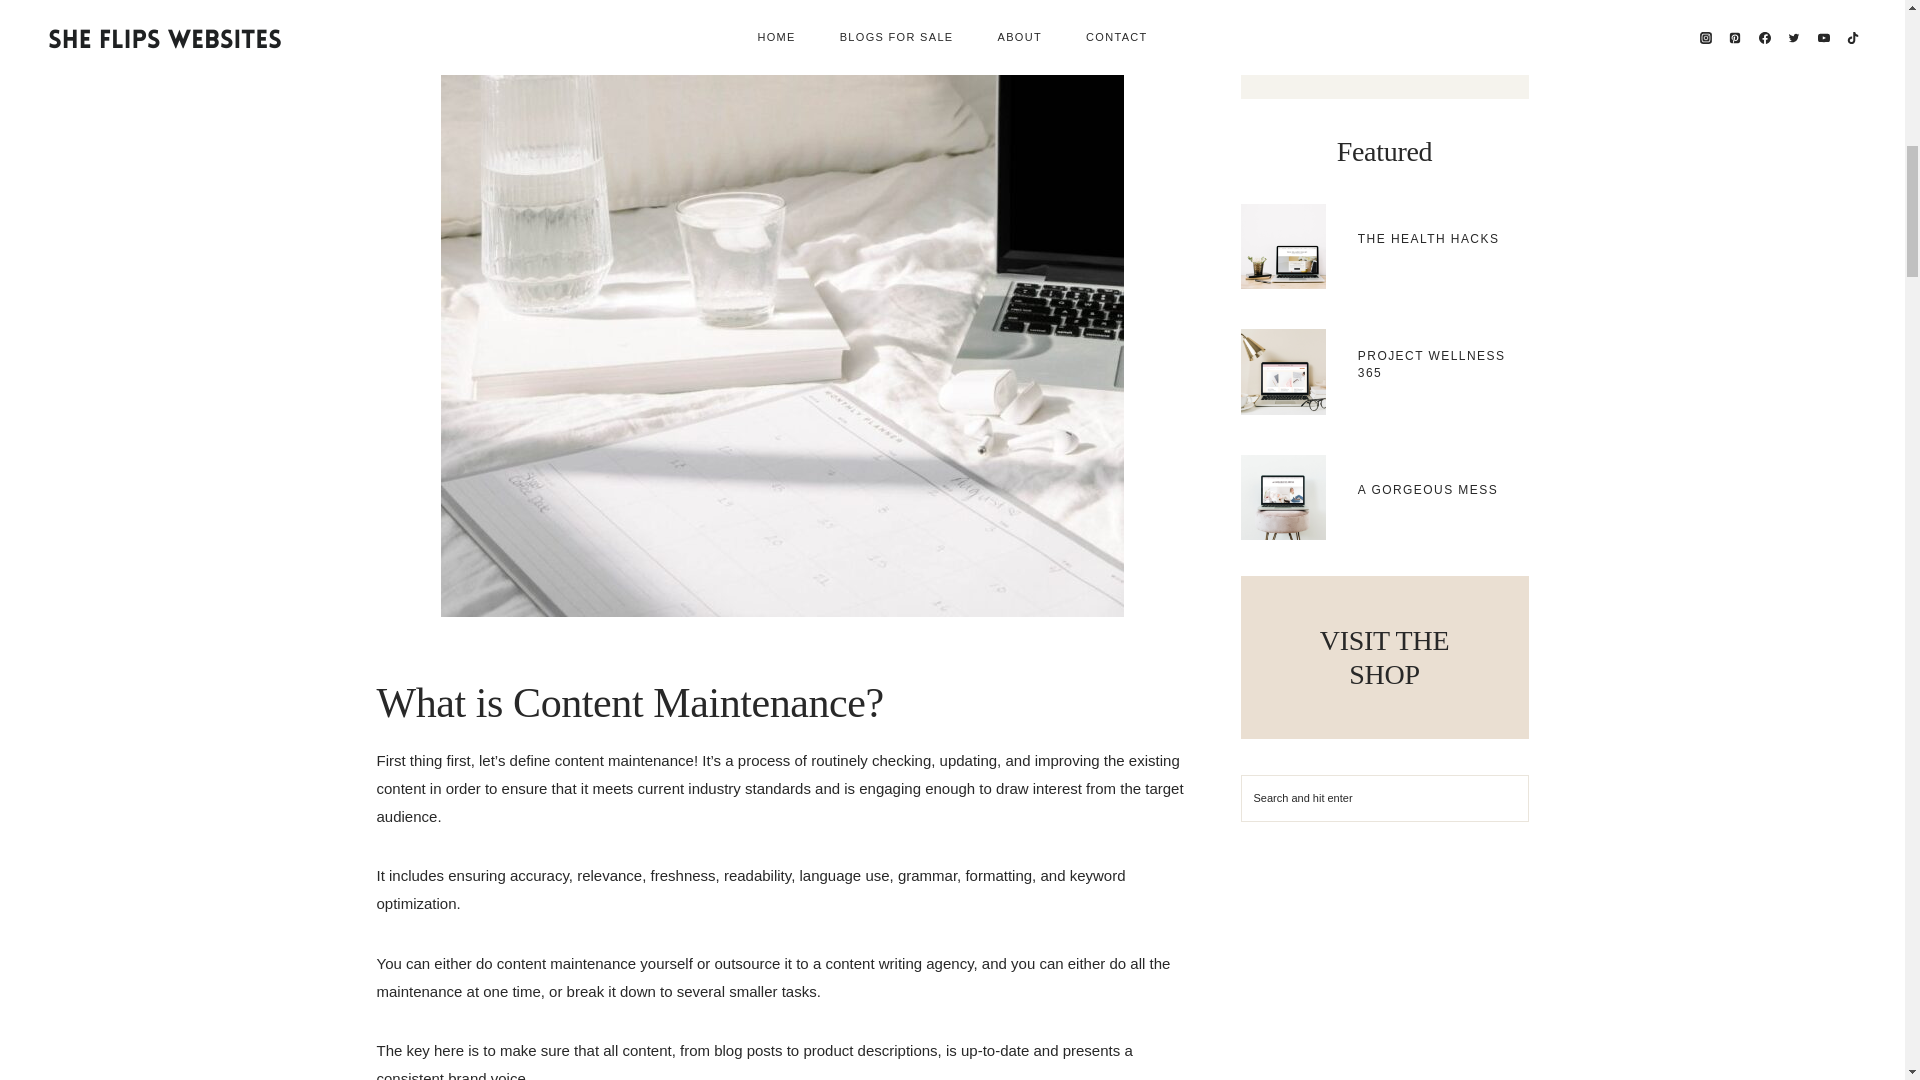 The image size is (1920, 1080). Describe the element at coordinates (1384, 40) in the screenshot. I see `SUBSCRIBE` at that location.